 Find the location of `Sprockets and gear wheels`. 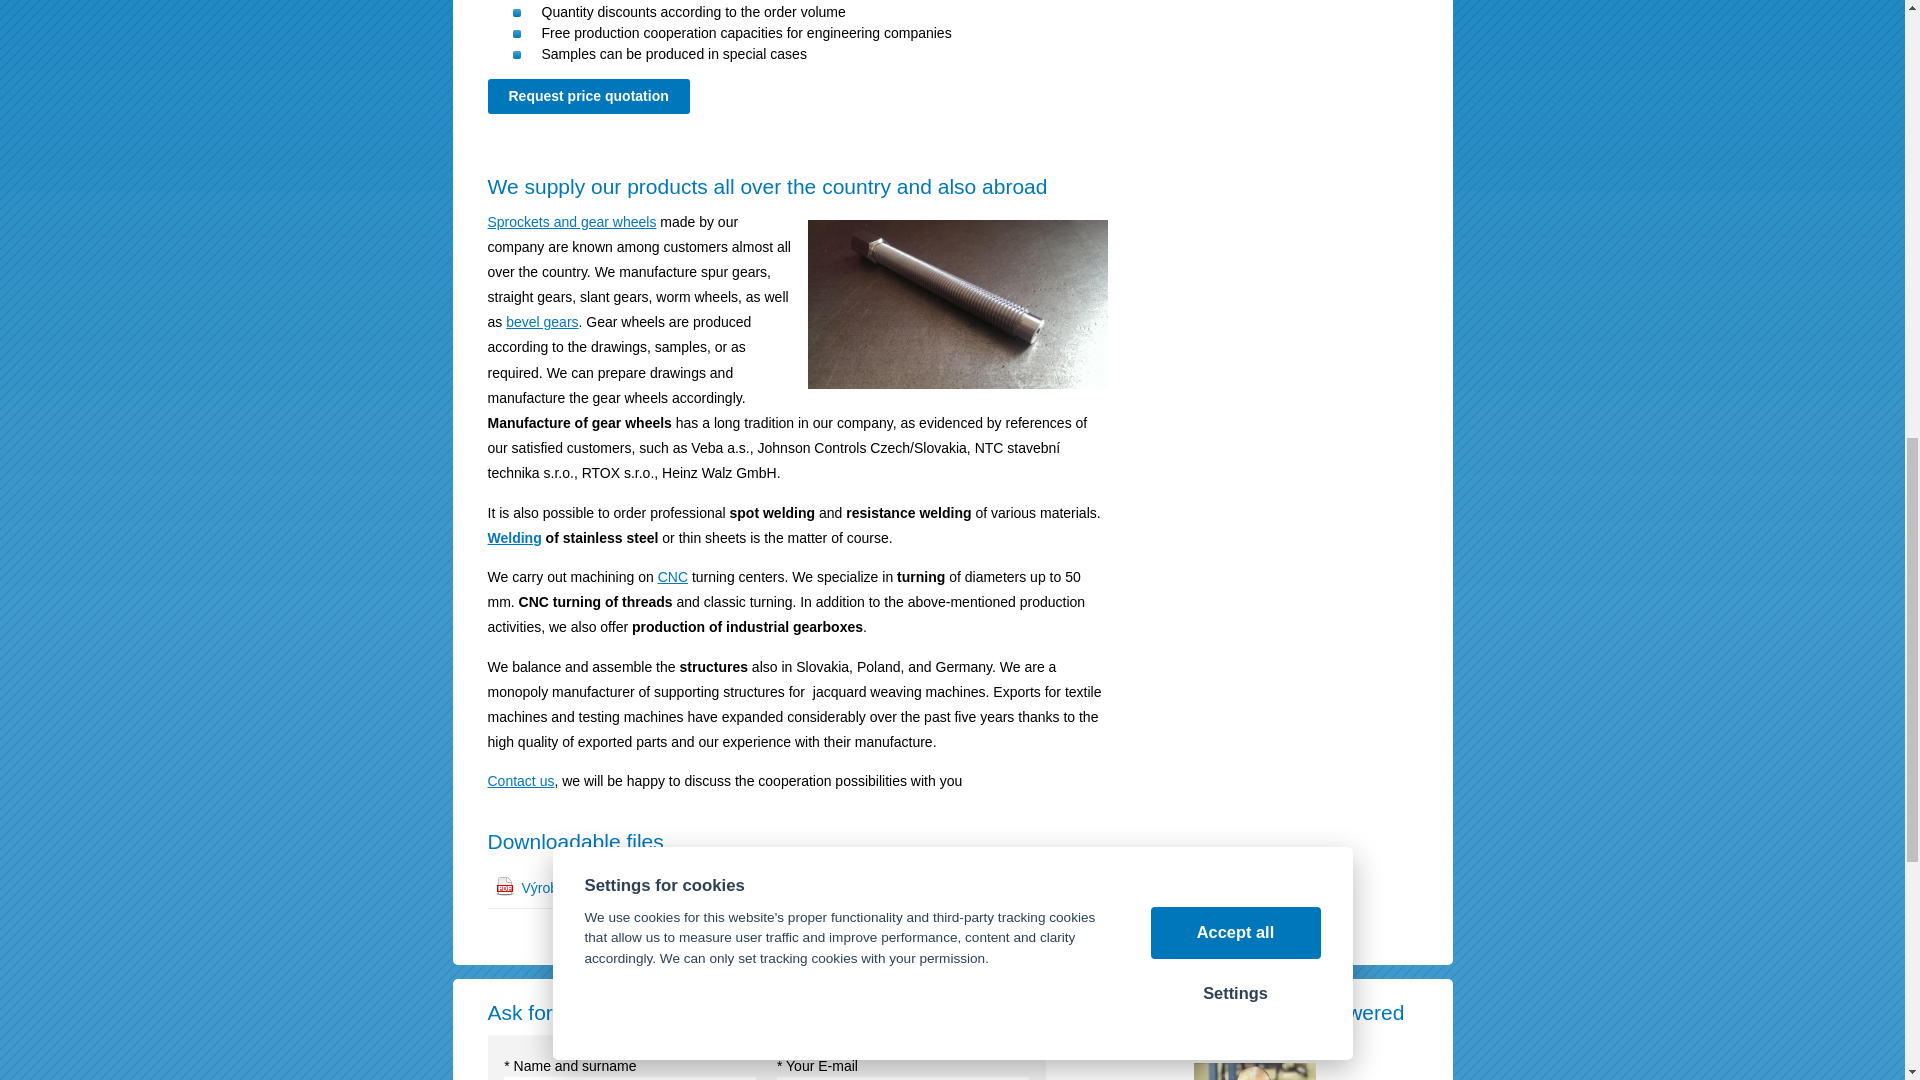

Sprockets and gear wheels is located at coordinates (572, 222).